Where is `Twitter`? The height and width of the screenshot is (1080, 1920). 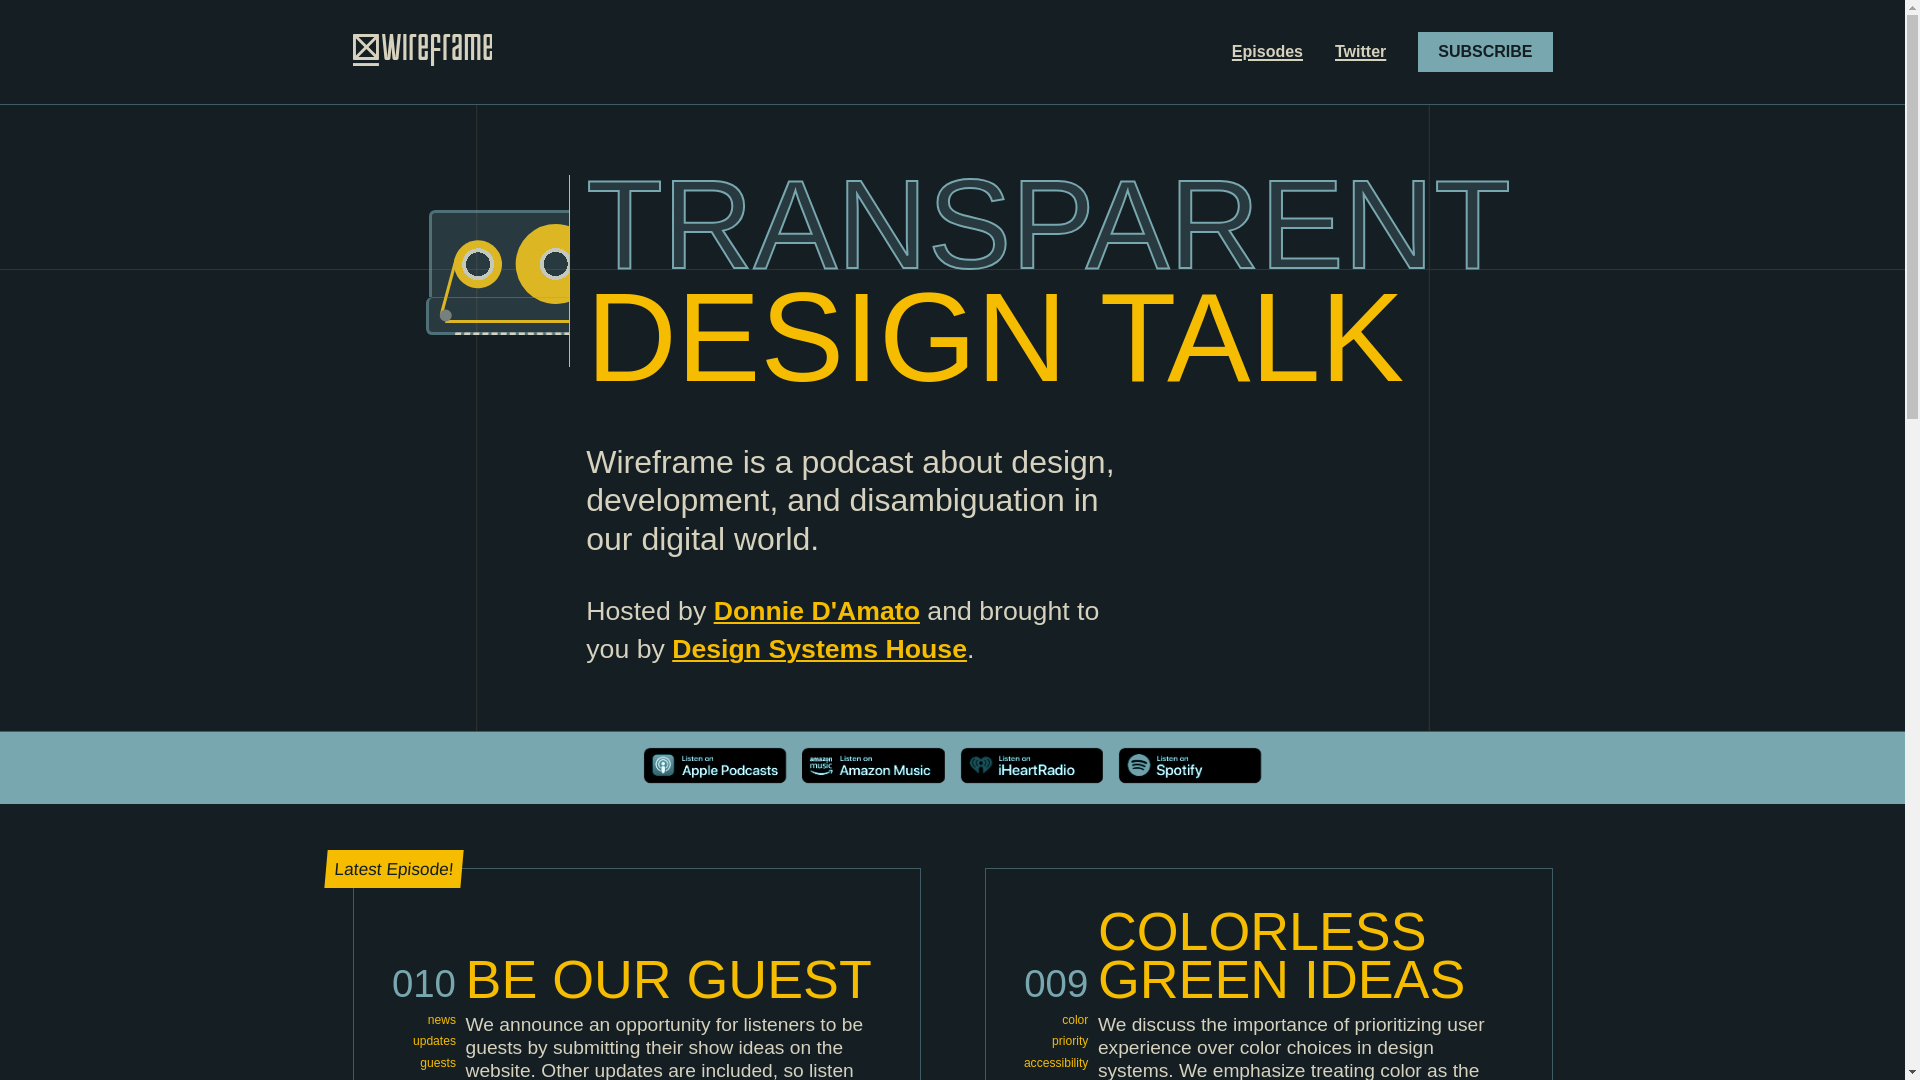 Twitter is located at coordinates (1360, 51).